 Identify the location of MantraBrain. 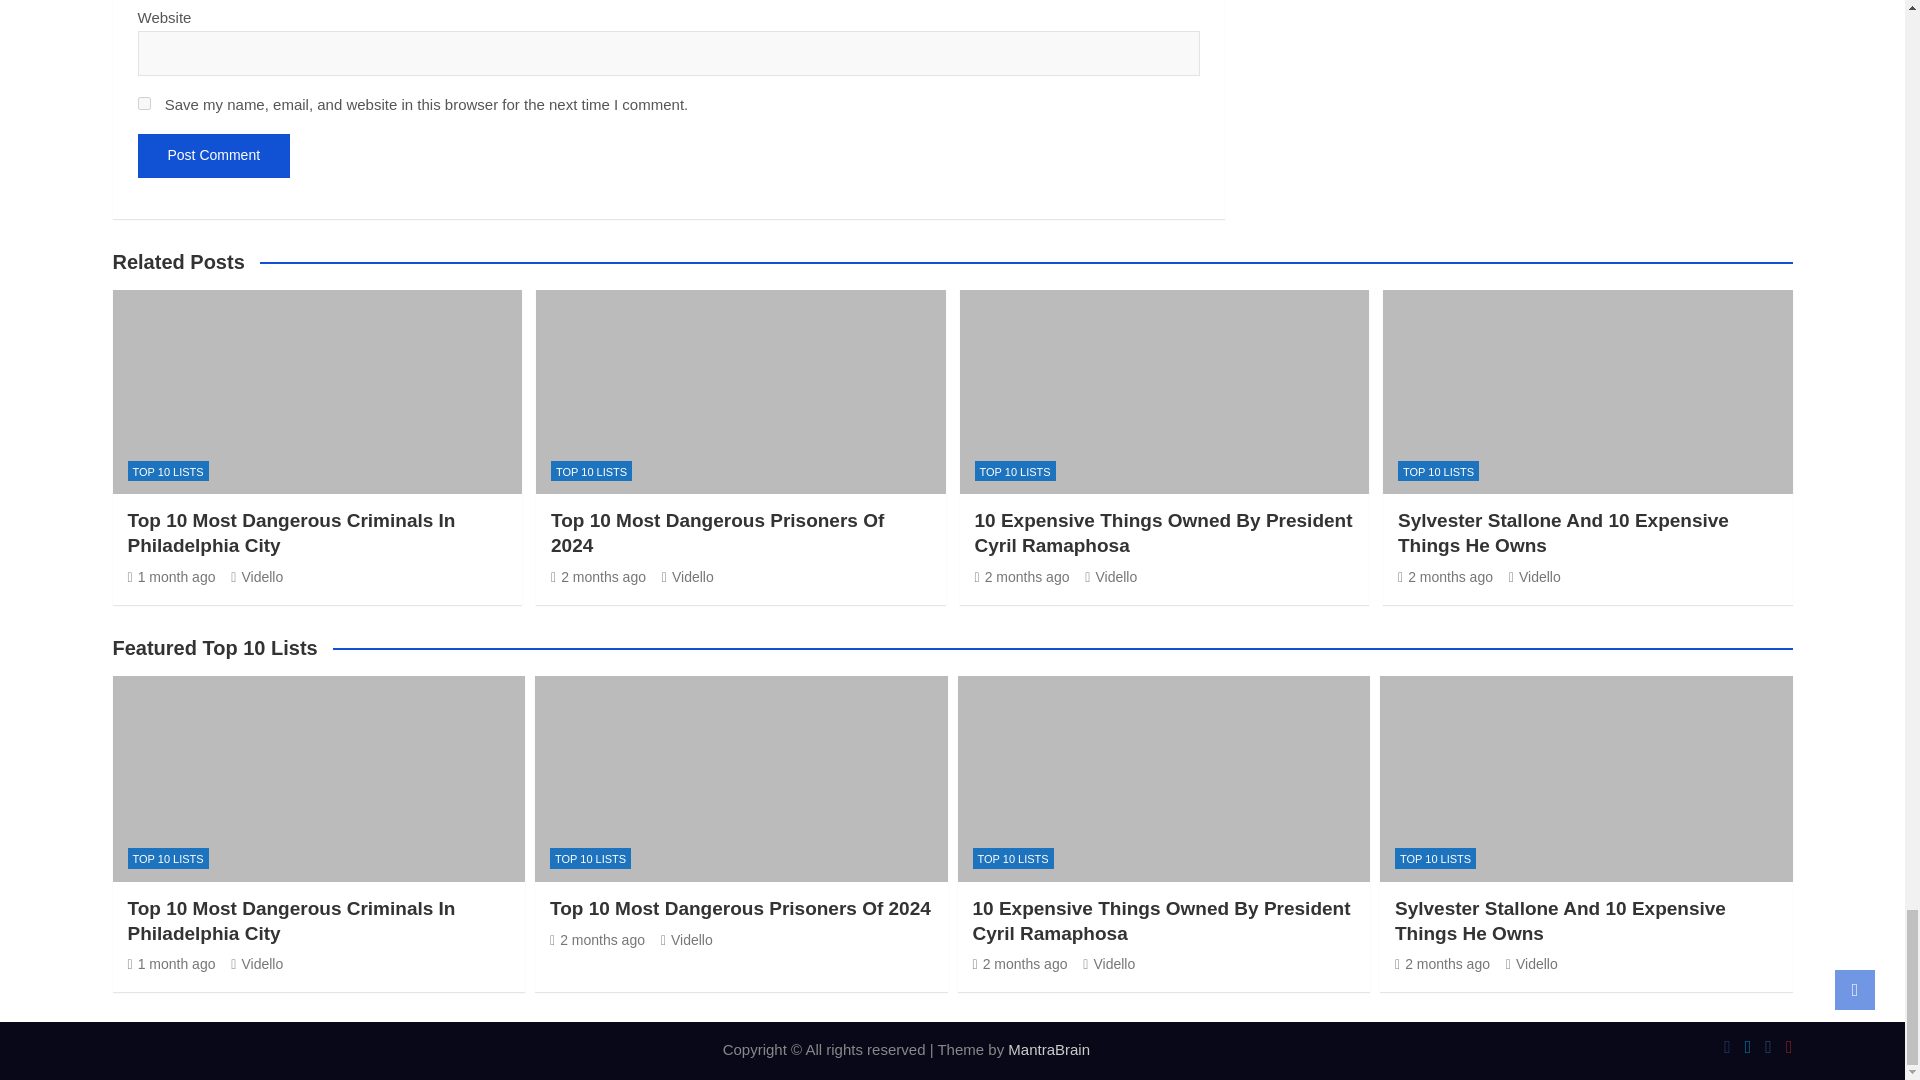
(1049, 1050).